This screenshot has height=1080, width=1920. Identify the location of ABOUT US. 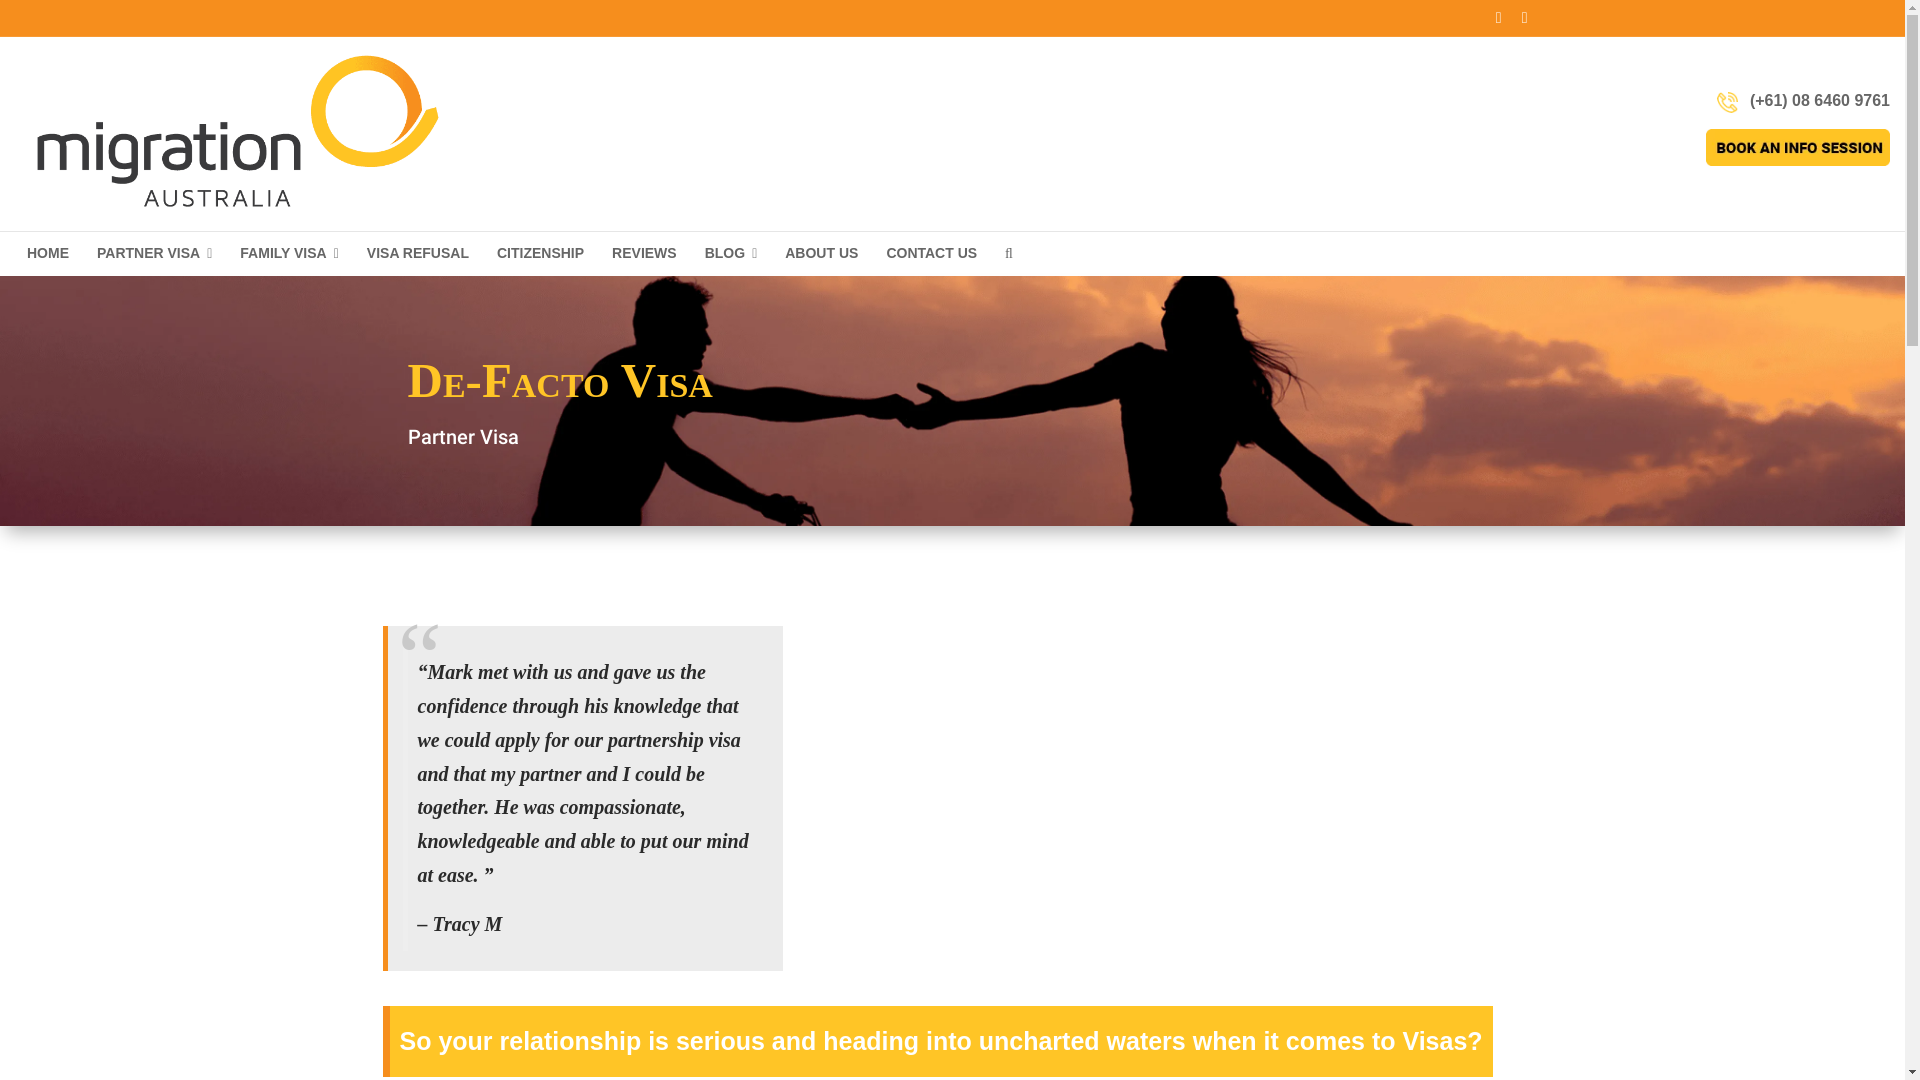
(822, 253).